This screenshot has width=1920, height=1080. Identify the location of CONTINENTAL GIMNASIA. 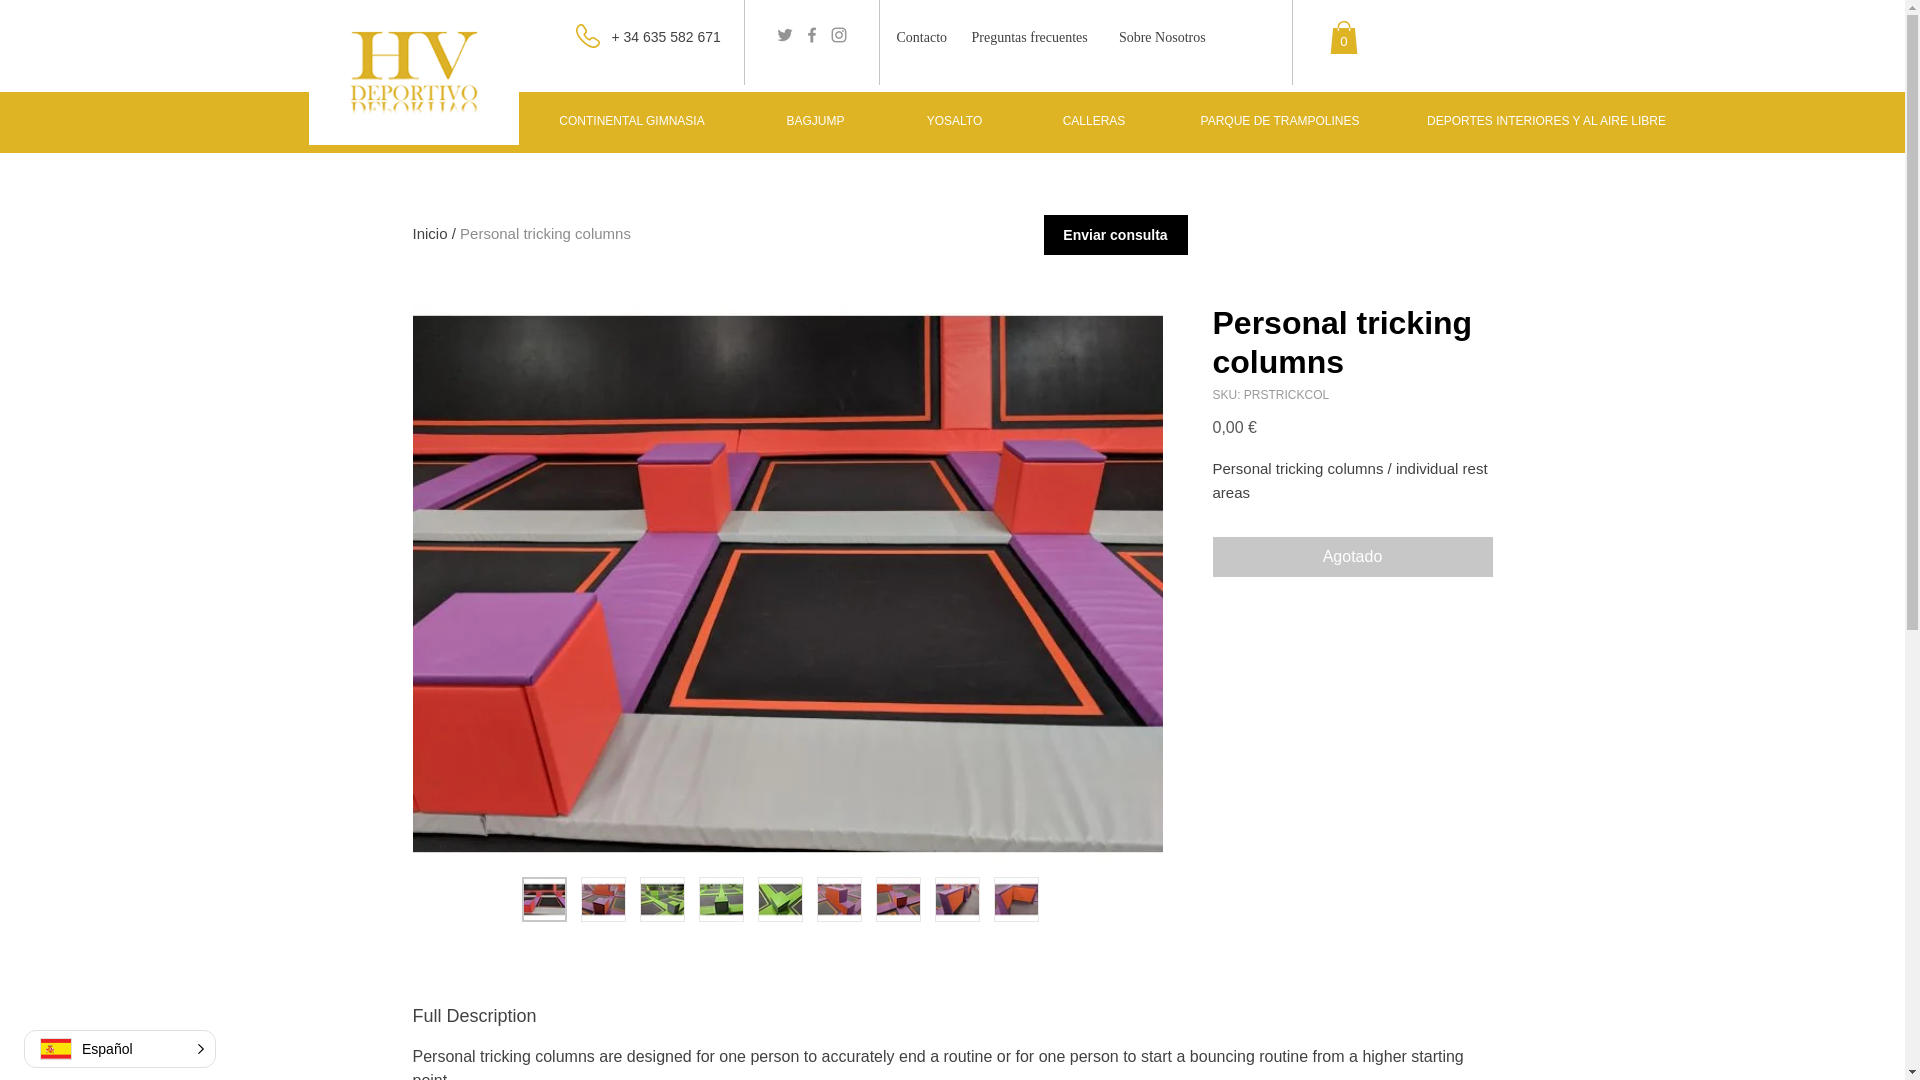
(631, 120).